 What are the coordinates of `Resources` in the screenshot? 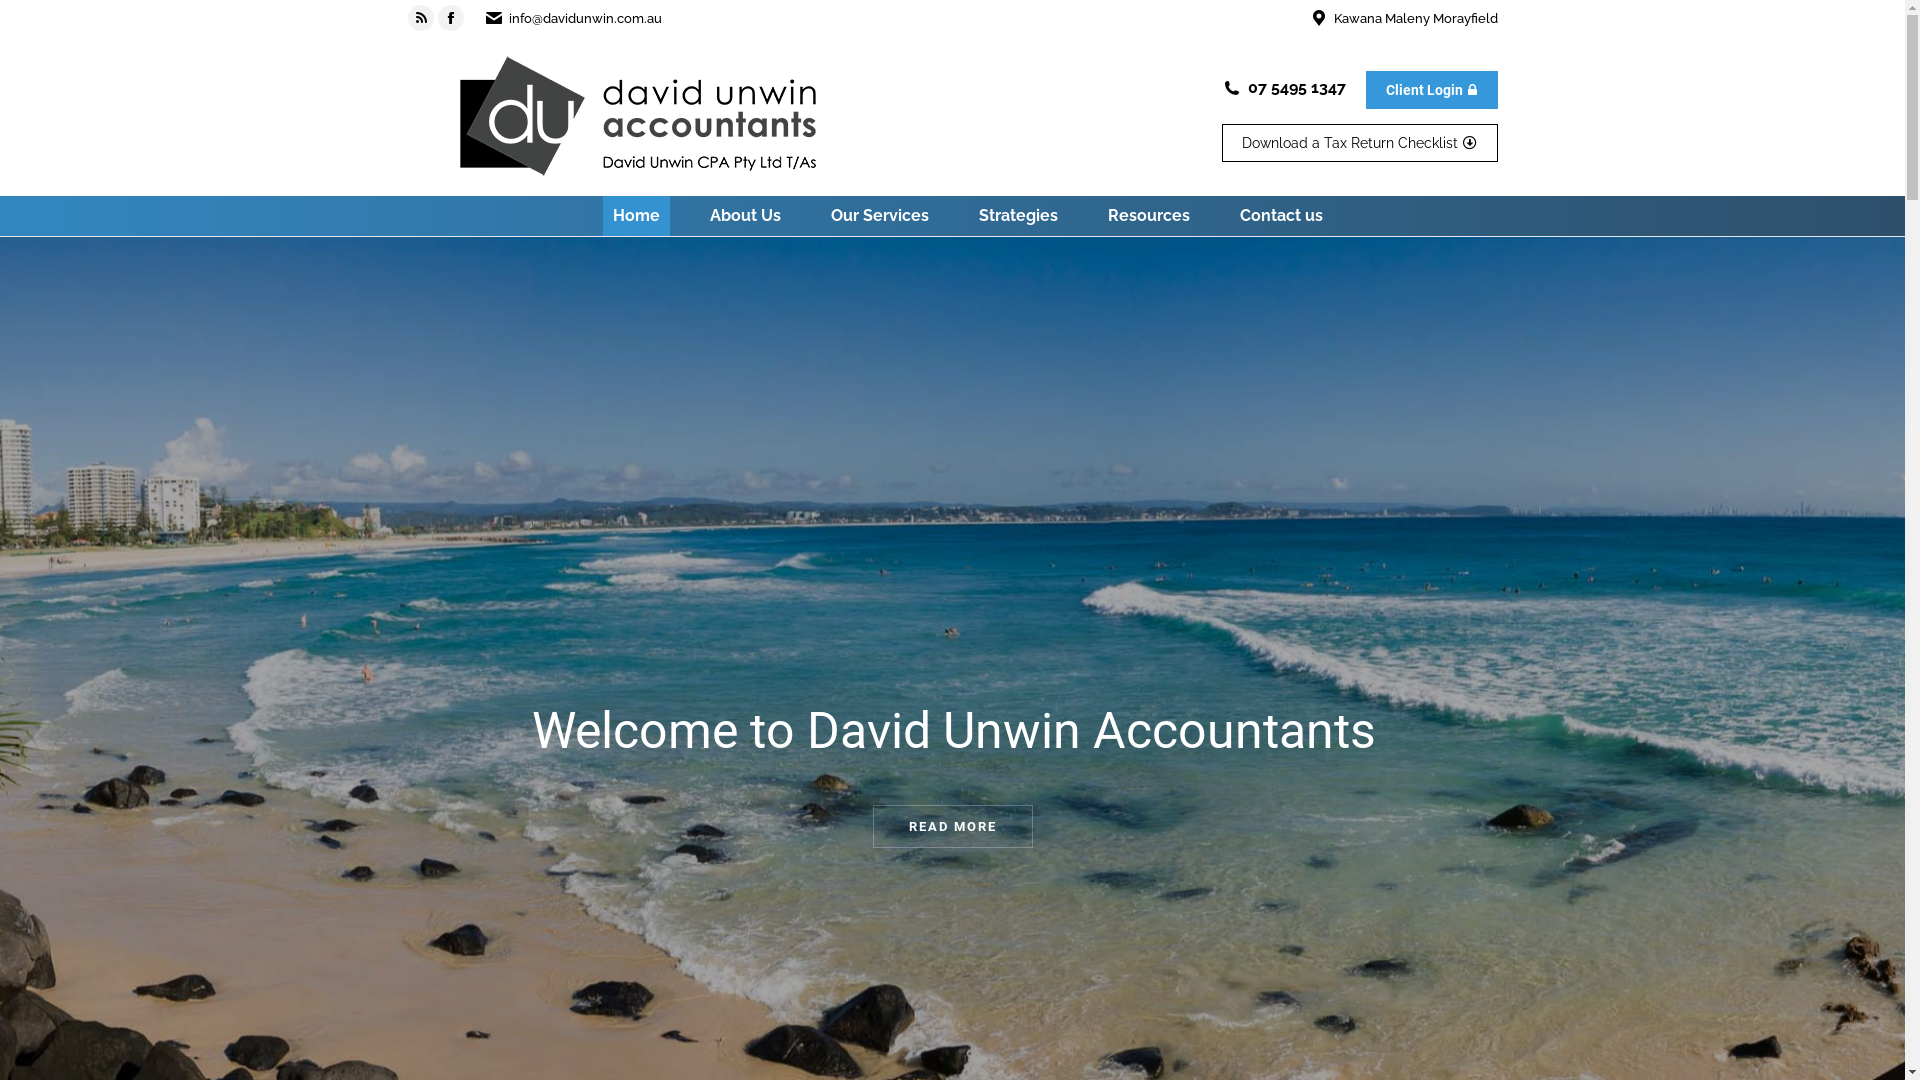 It's located at (1149, 216).